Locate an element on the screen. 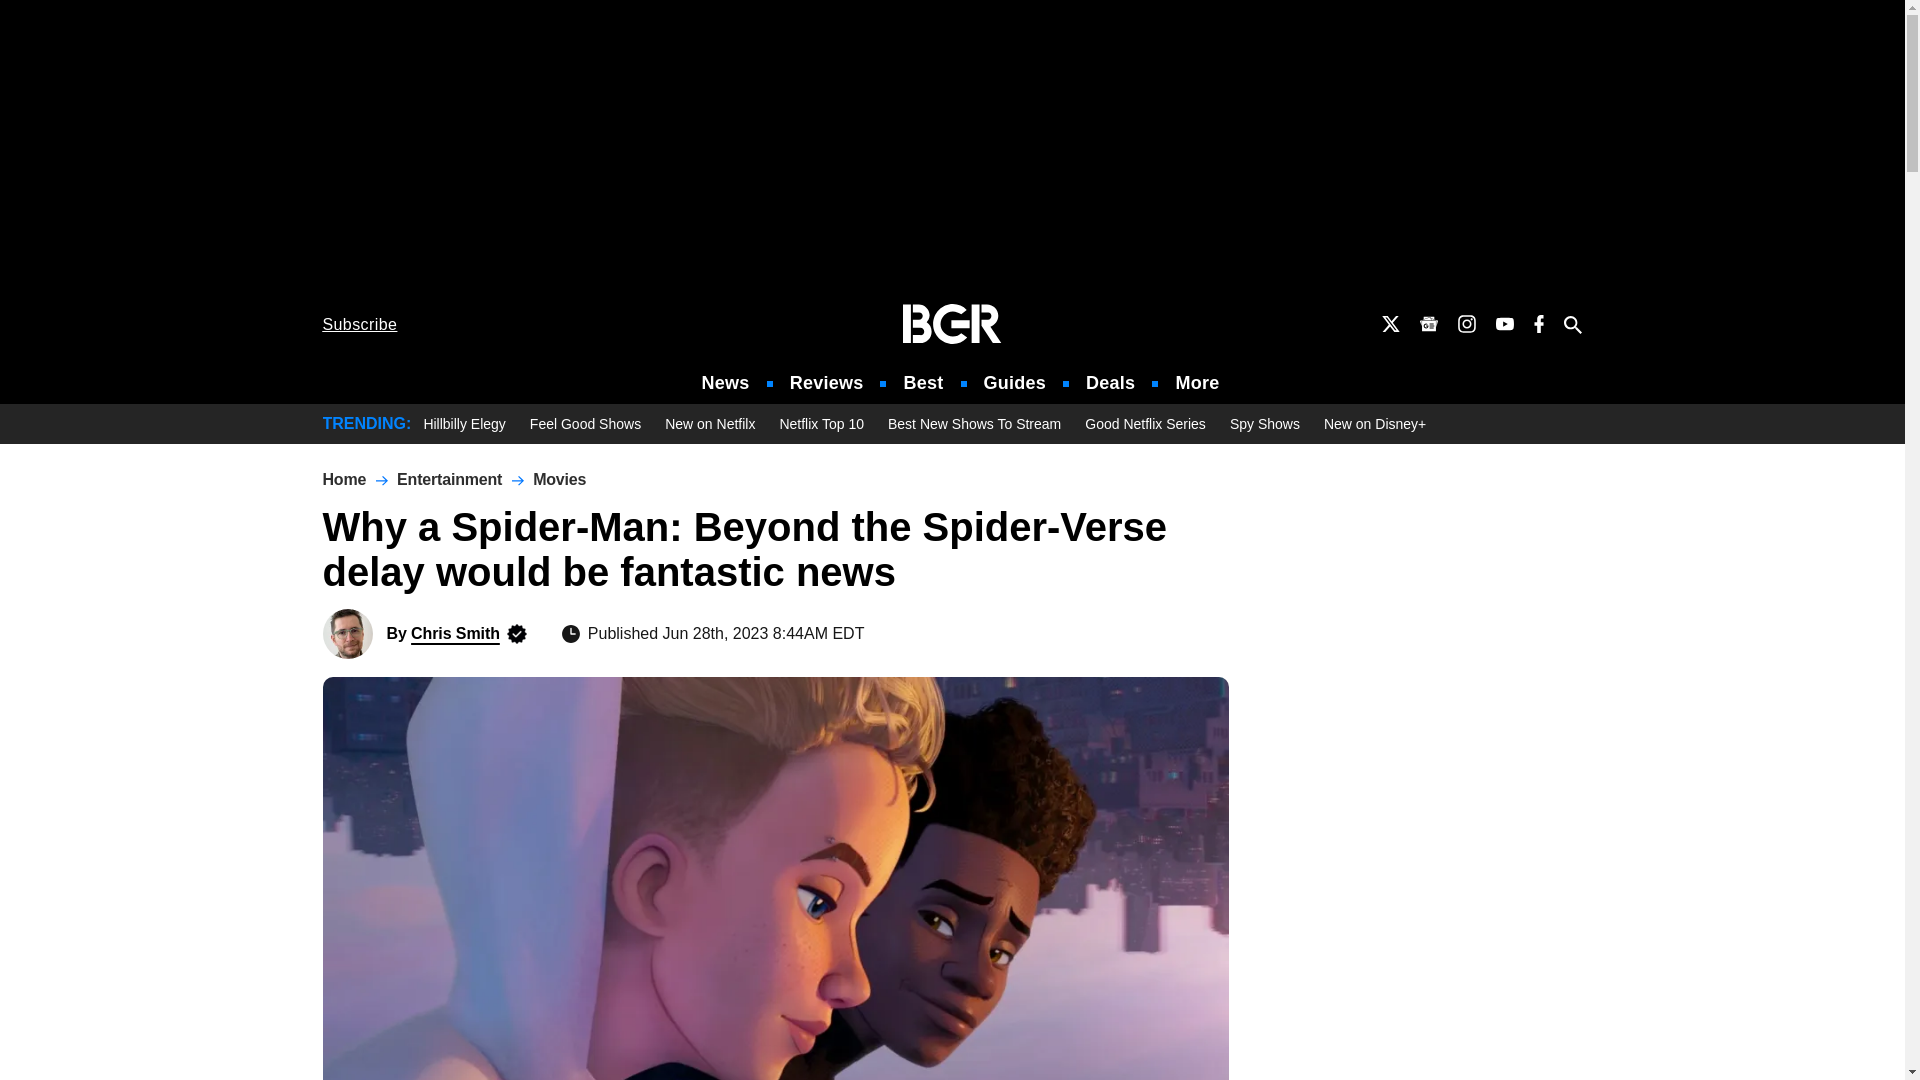 This screenshot has height=1080, width=1920. More is located at coordinates (1197, 383).